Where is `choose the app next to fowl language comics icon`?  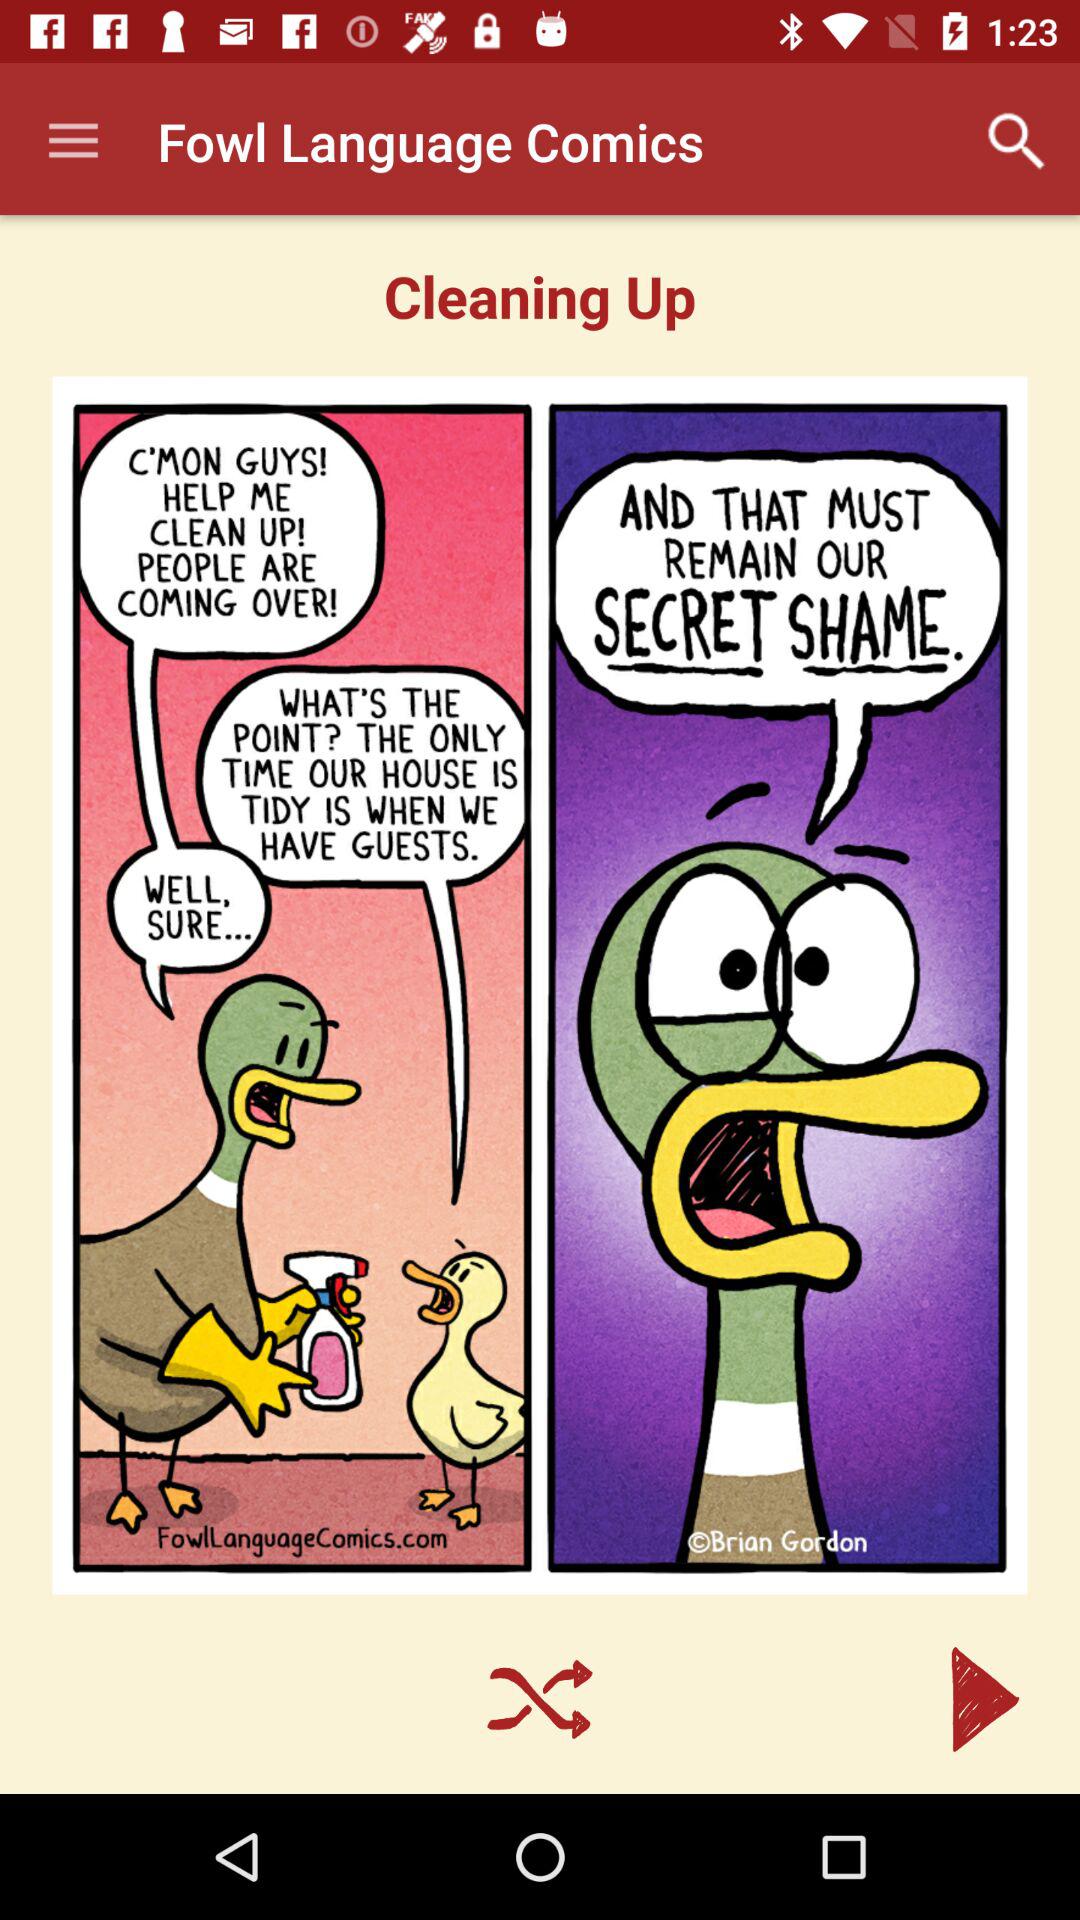 choose the app next to fowl language comics icon is located at coordinates (1016, 141).